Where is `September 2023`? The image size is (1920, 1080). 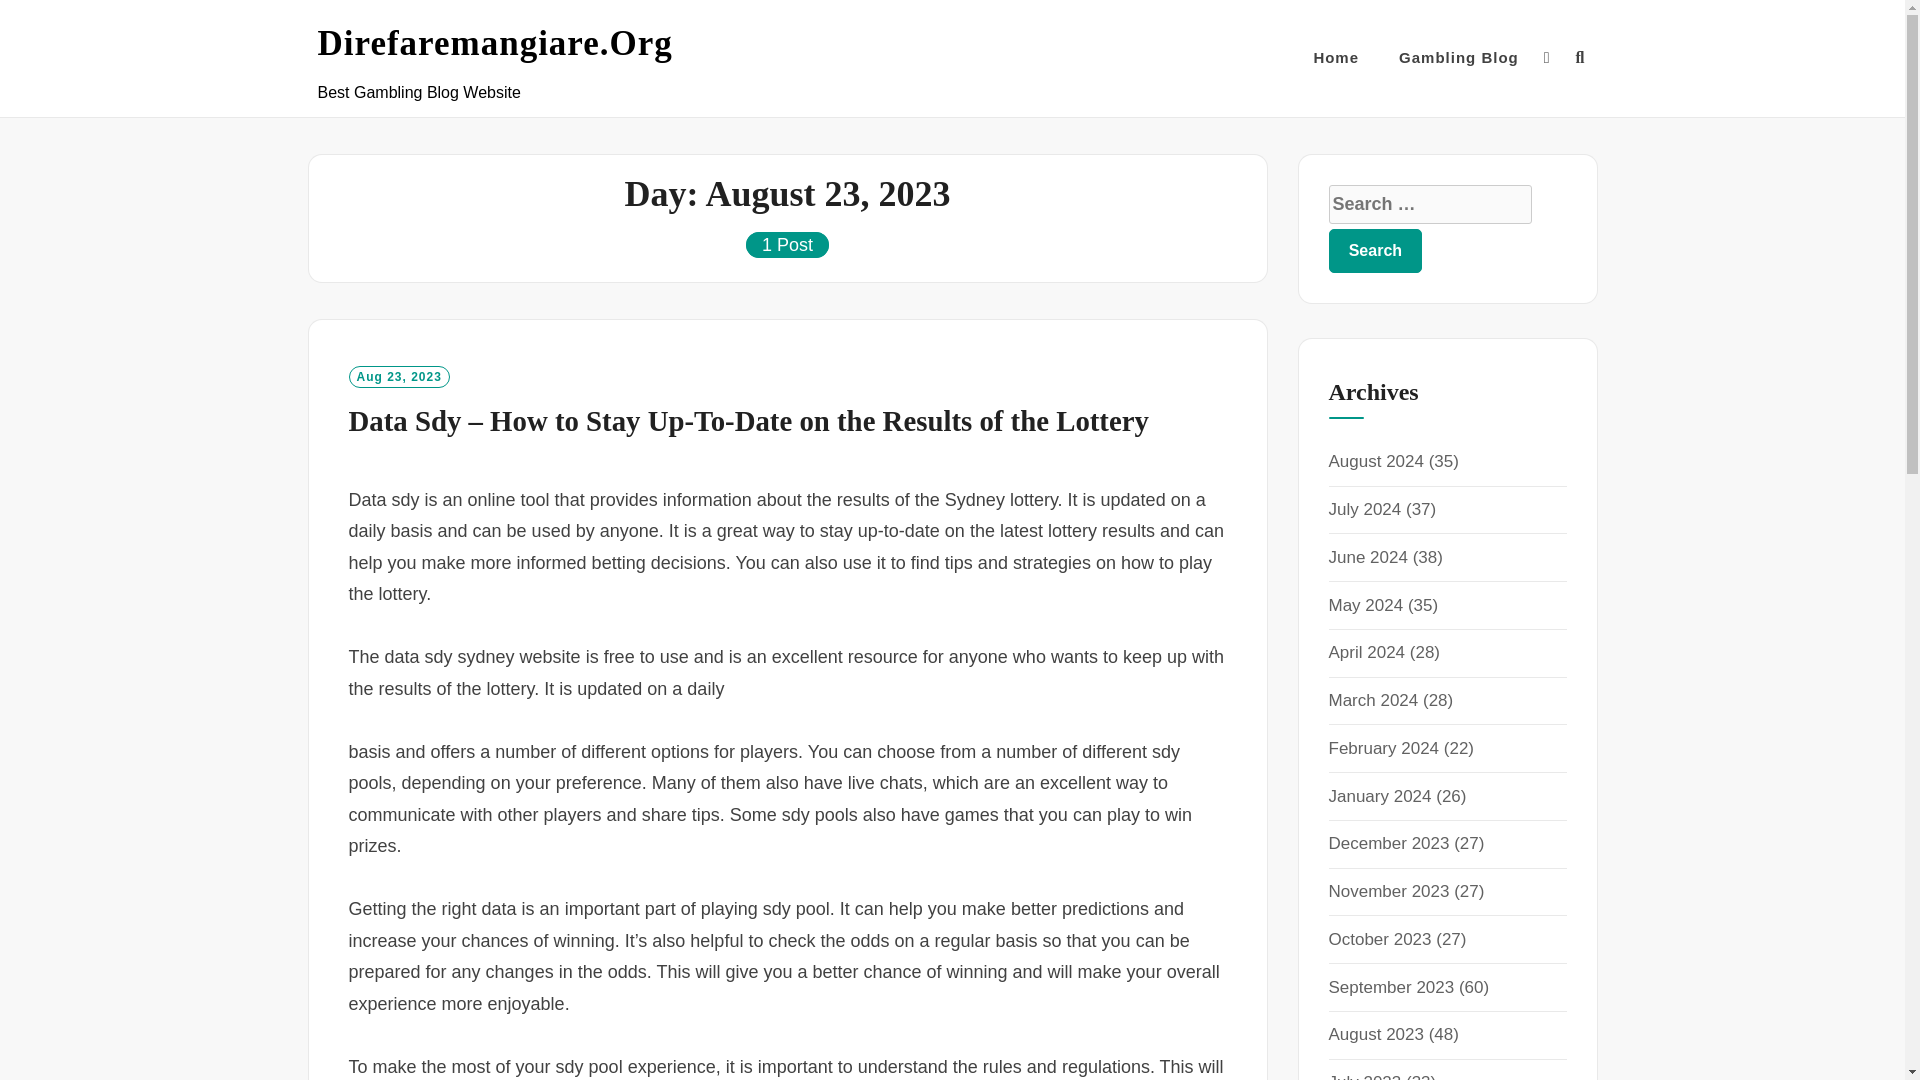
September 2023 is located at coordinates (1390, 987).